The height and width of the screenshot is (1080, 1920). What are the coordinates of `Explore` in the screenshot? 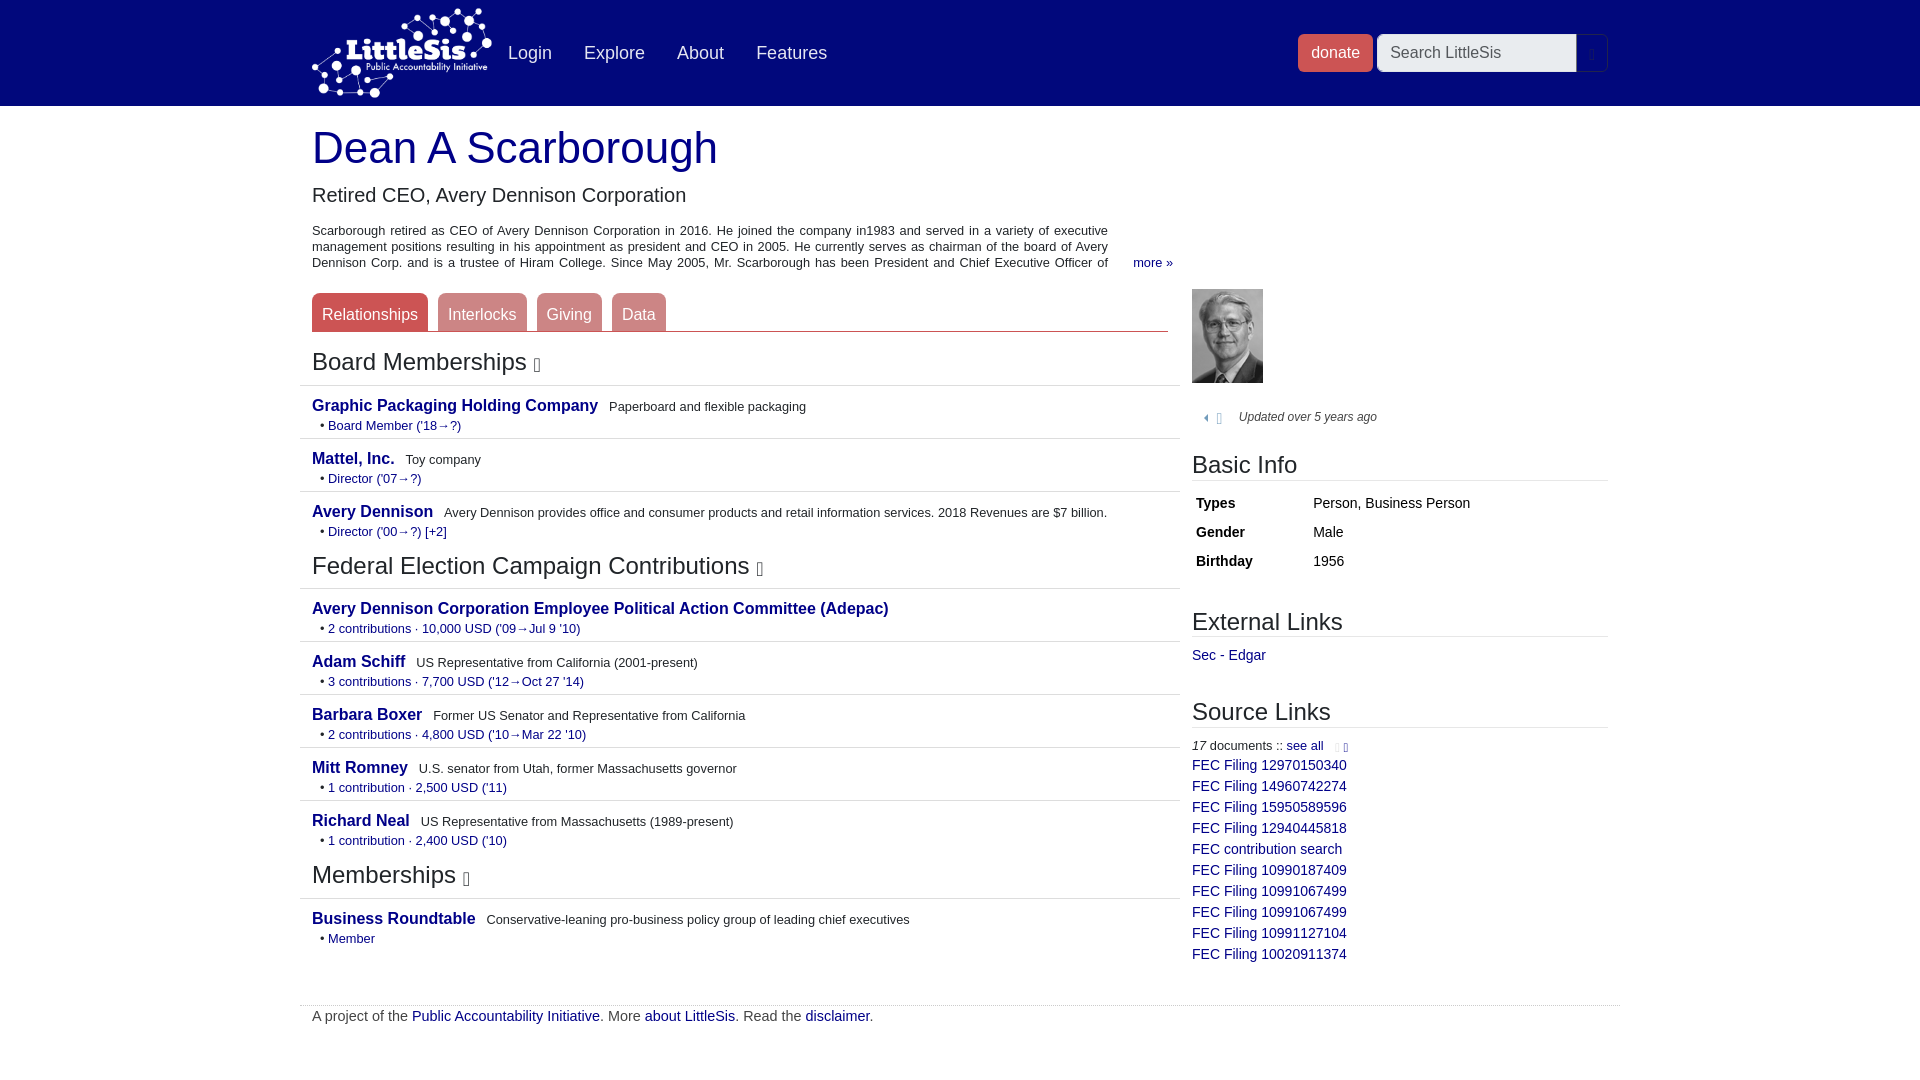 It's located at (614, 53).